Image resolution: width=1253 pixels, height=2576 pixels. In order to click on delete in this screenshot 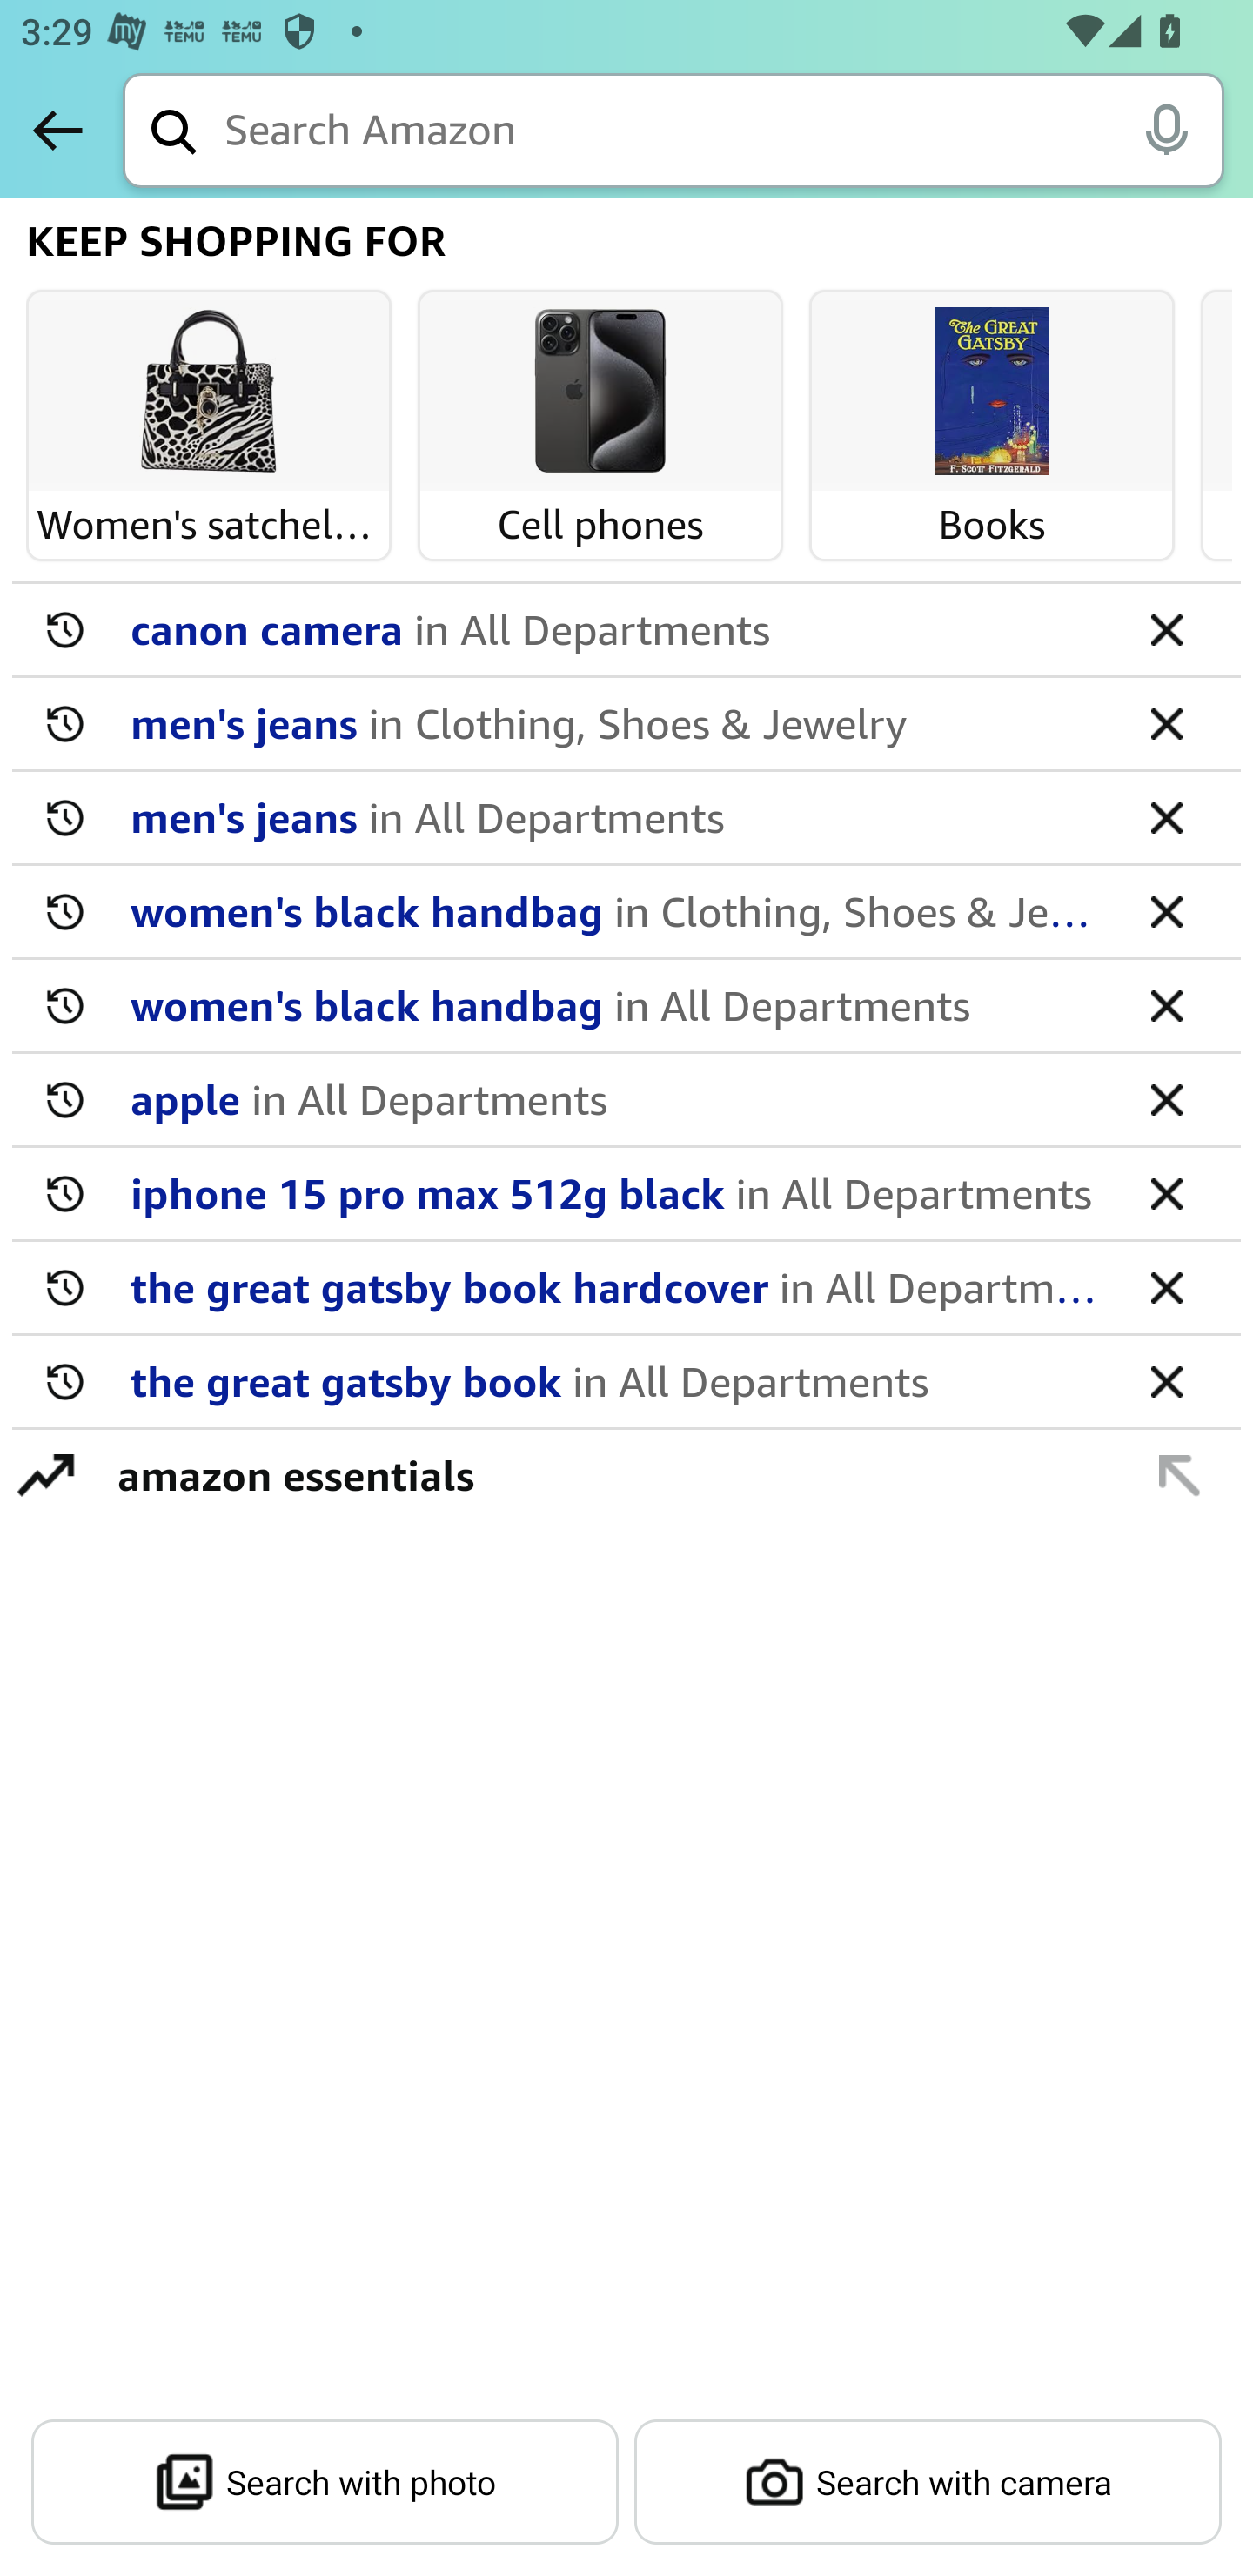, I will do `click(1166, 722)`.